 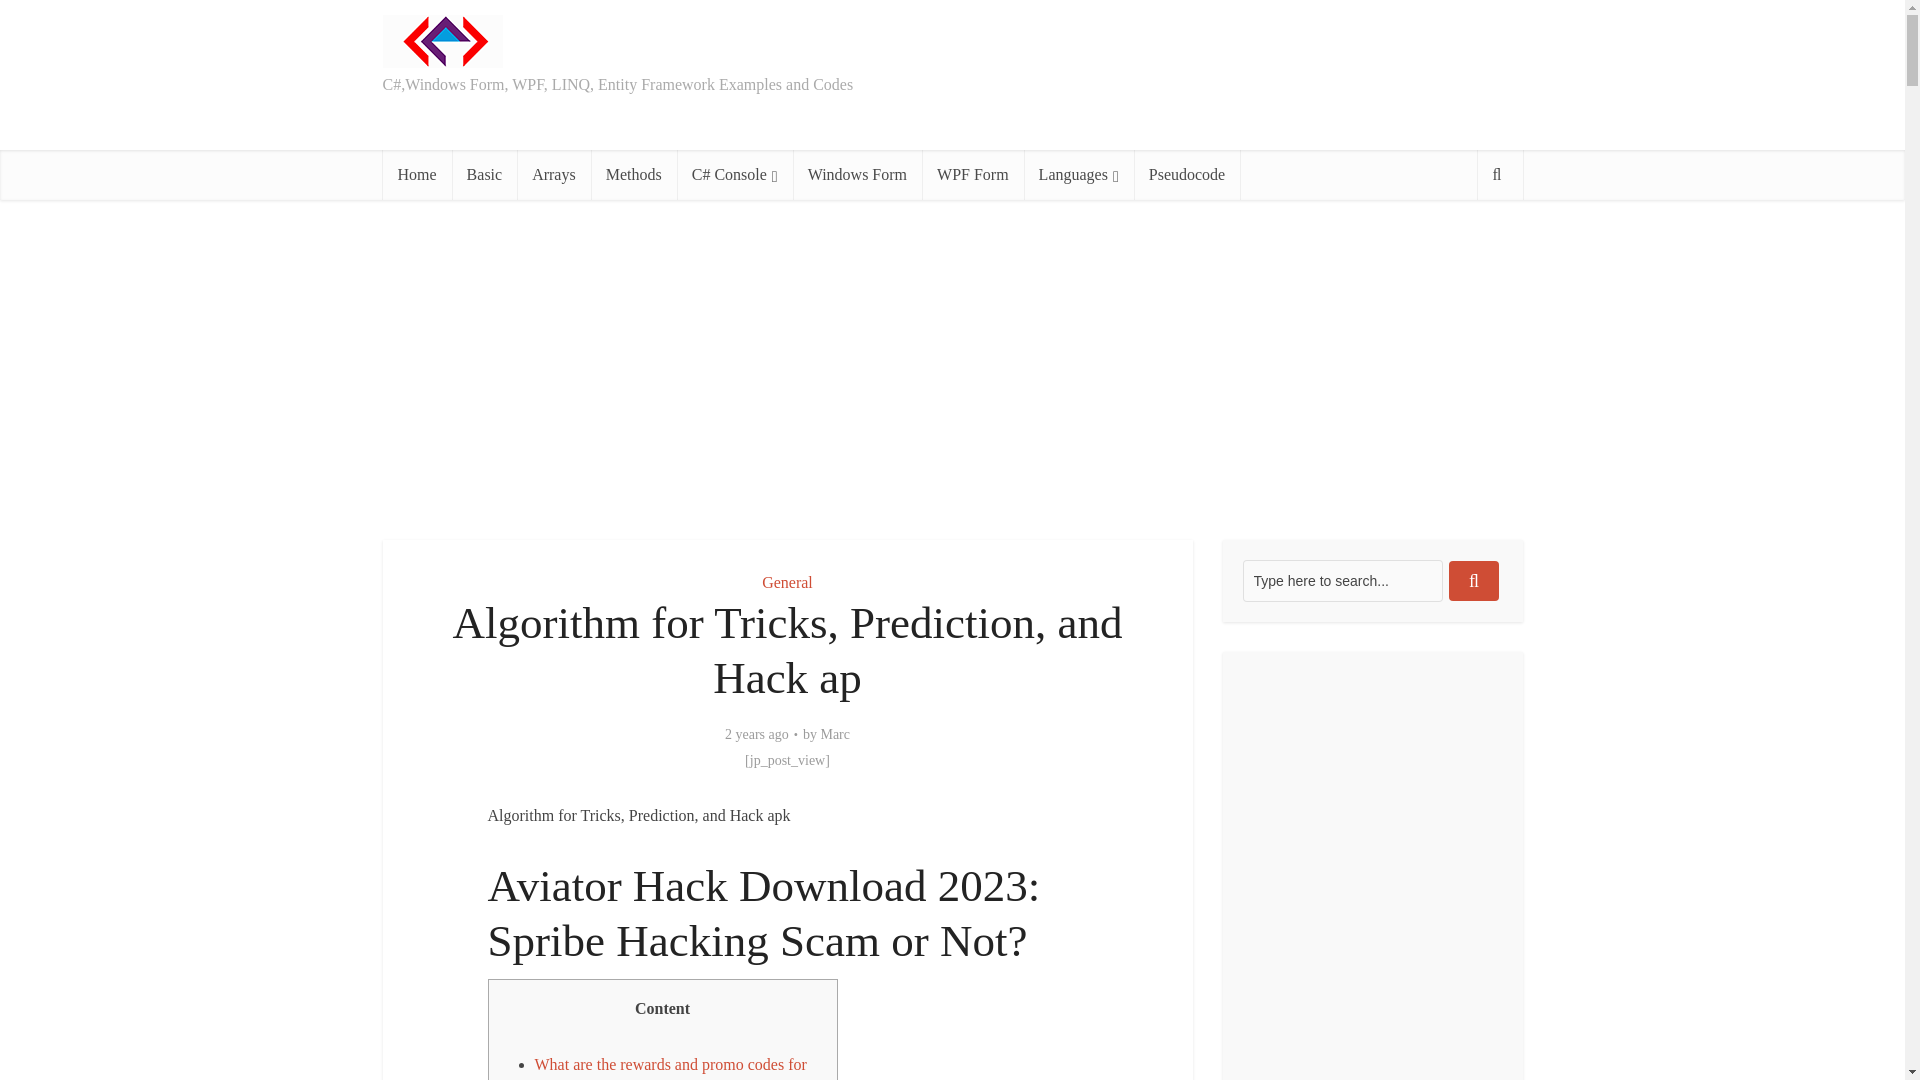 What do you see at coordinates (834, 734) in the screenshot?
I see `Marc` at bounding box center [834, 734].